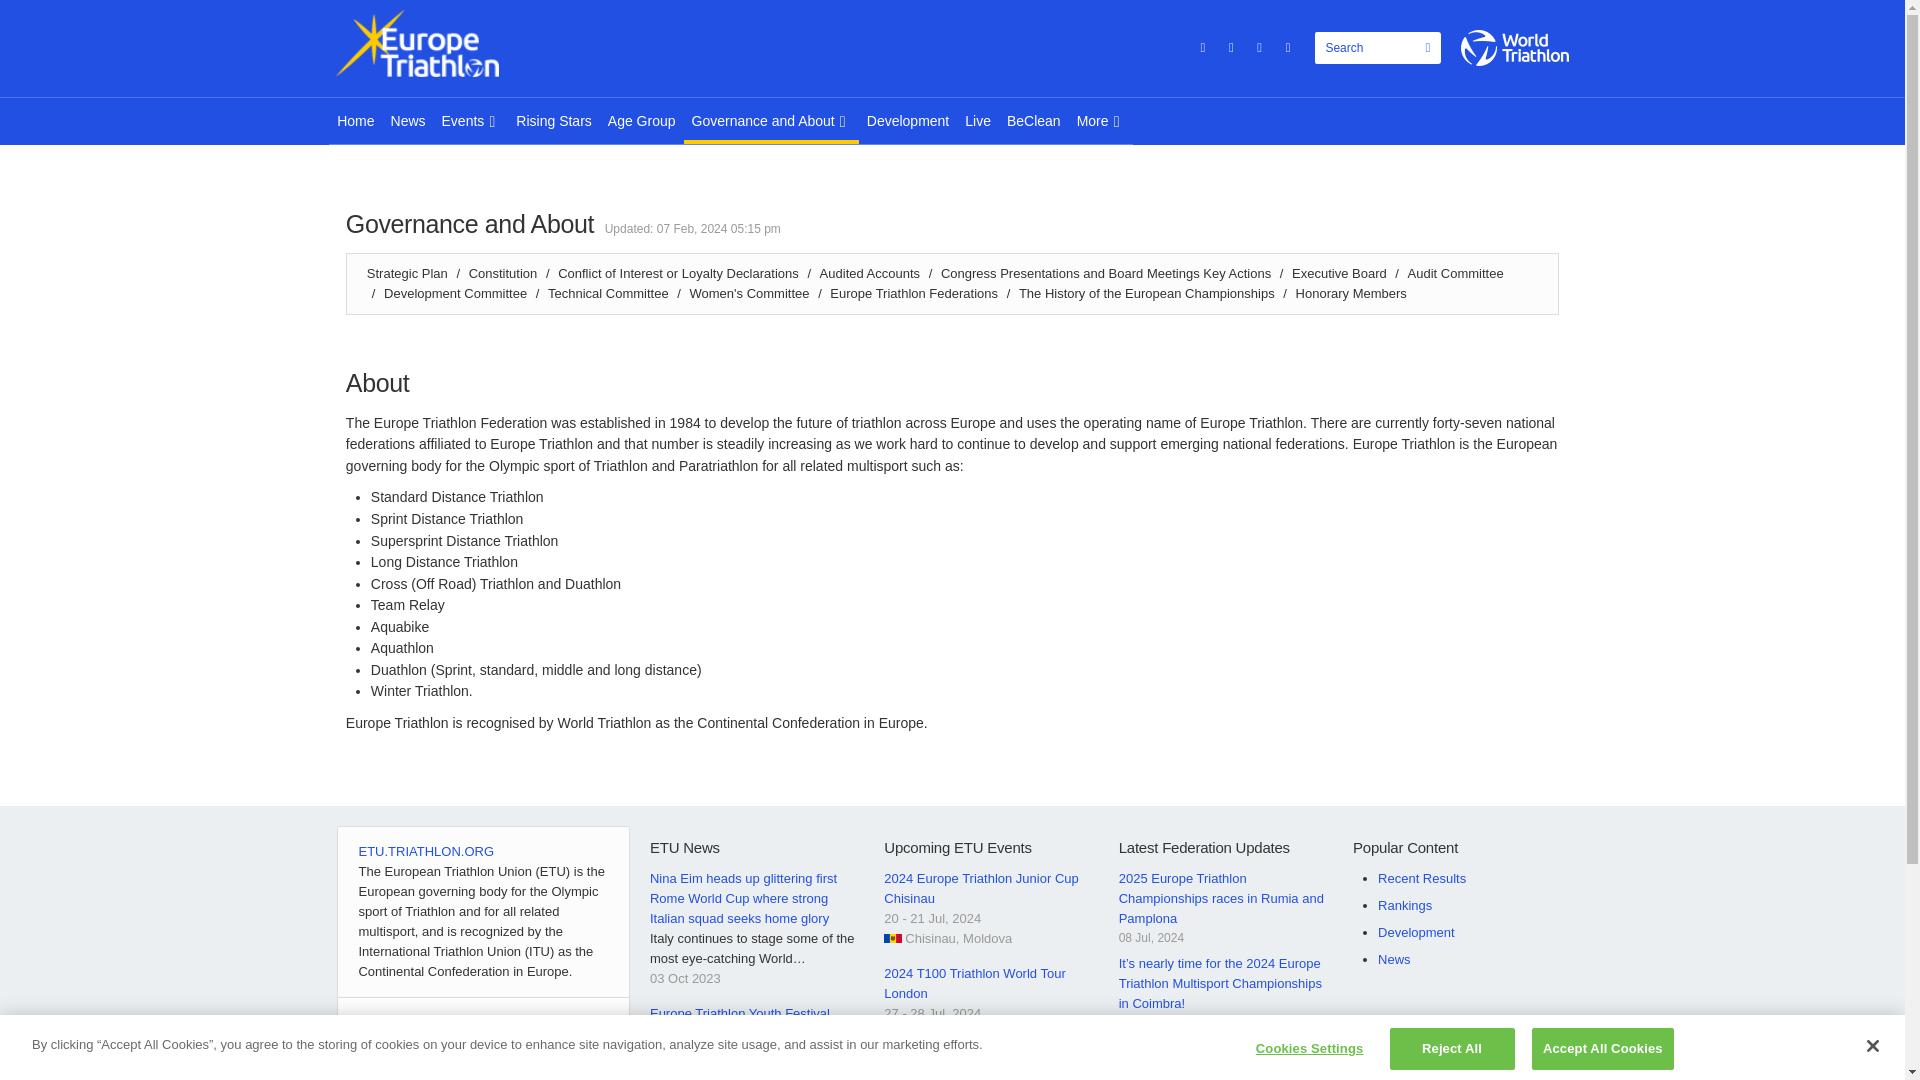  What do you see at coordinates (892, 938) in the screenshot?
I see `Moldova flag` at bounding box center [892, 938].